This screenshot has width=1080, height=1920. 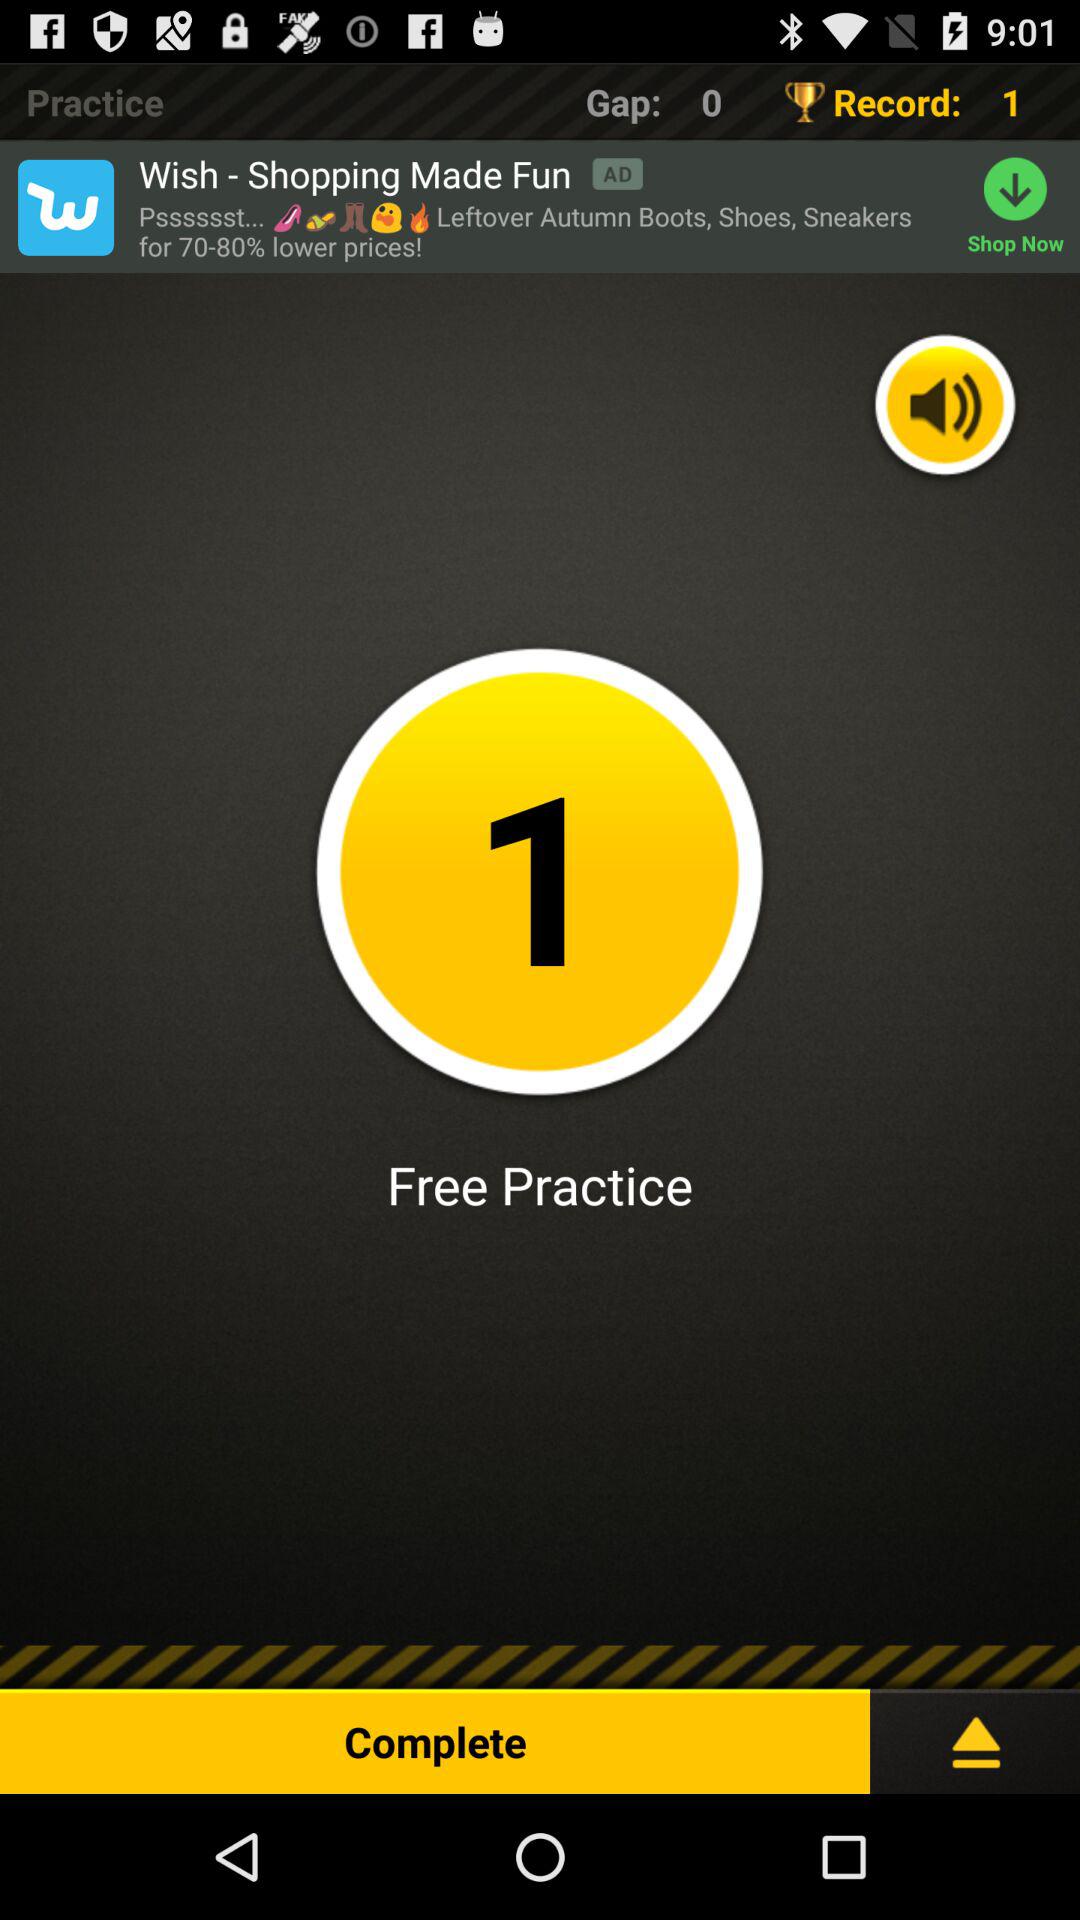 I want to click on toggle sound, so click(x=945, y=407).